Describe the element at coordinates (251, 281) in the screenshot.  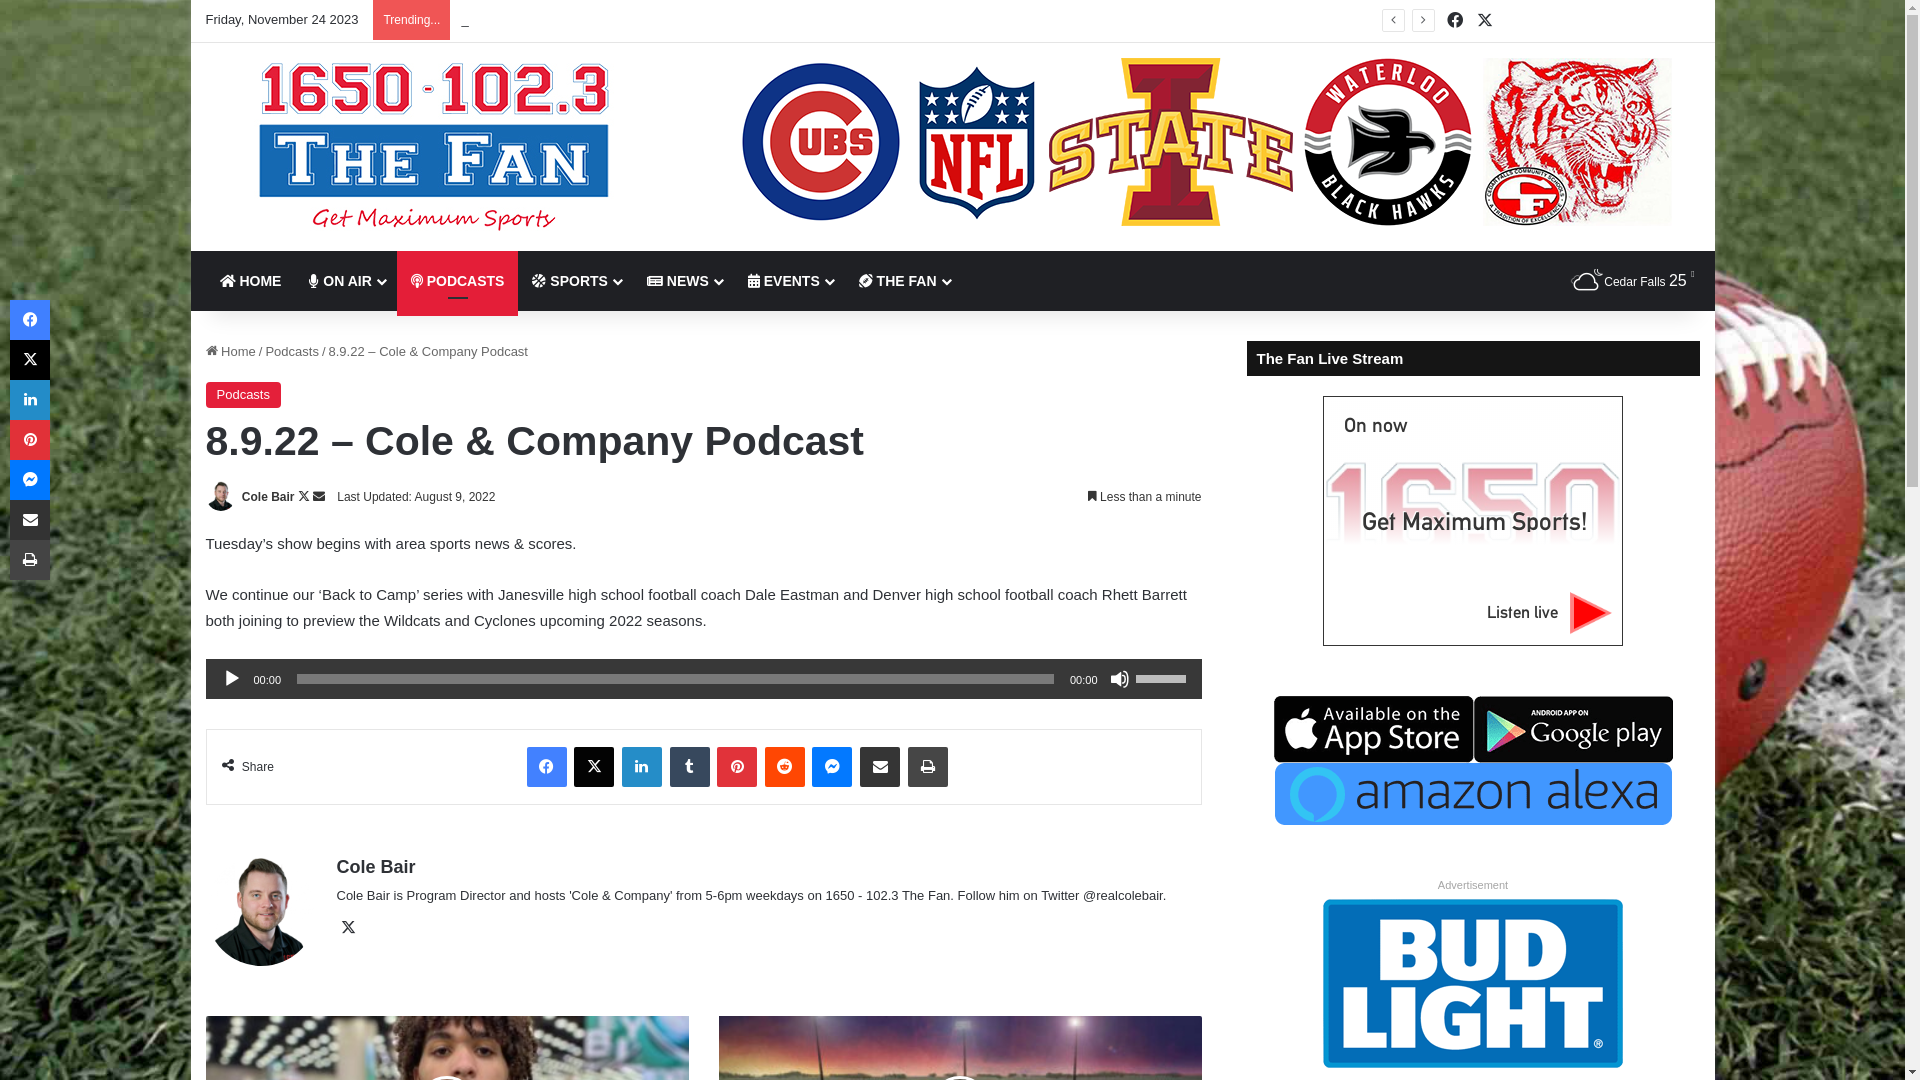
I see `HOME` at that location.